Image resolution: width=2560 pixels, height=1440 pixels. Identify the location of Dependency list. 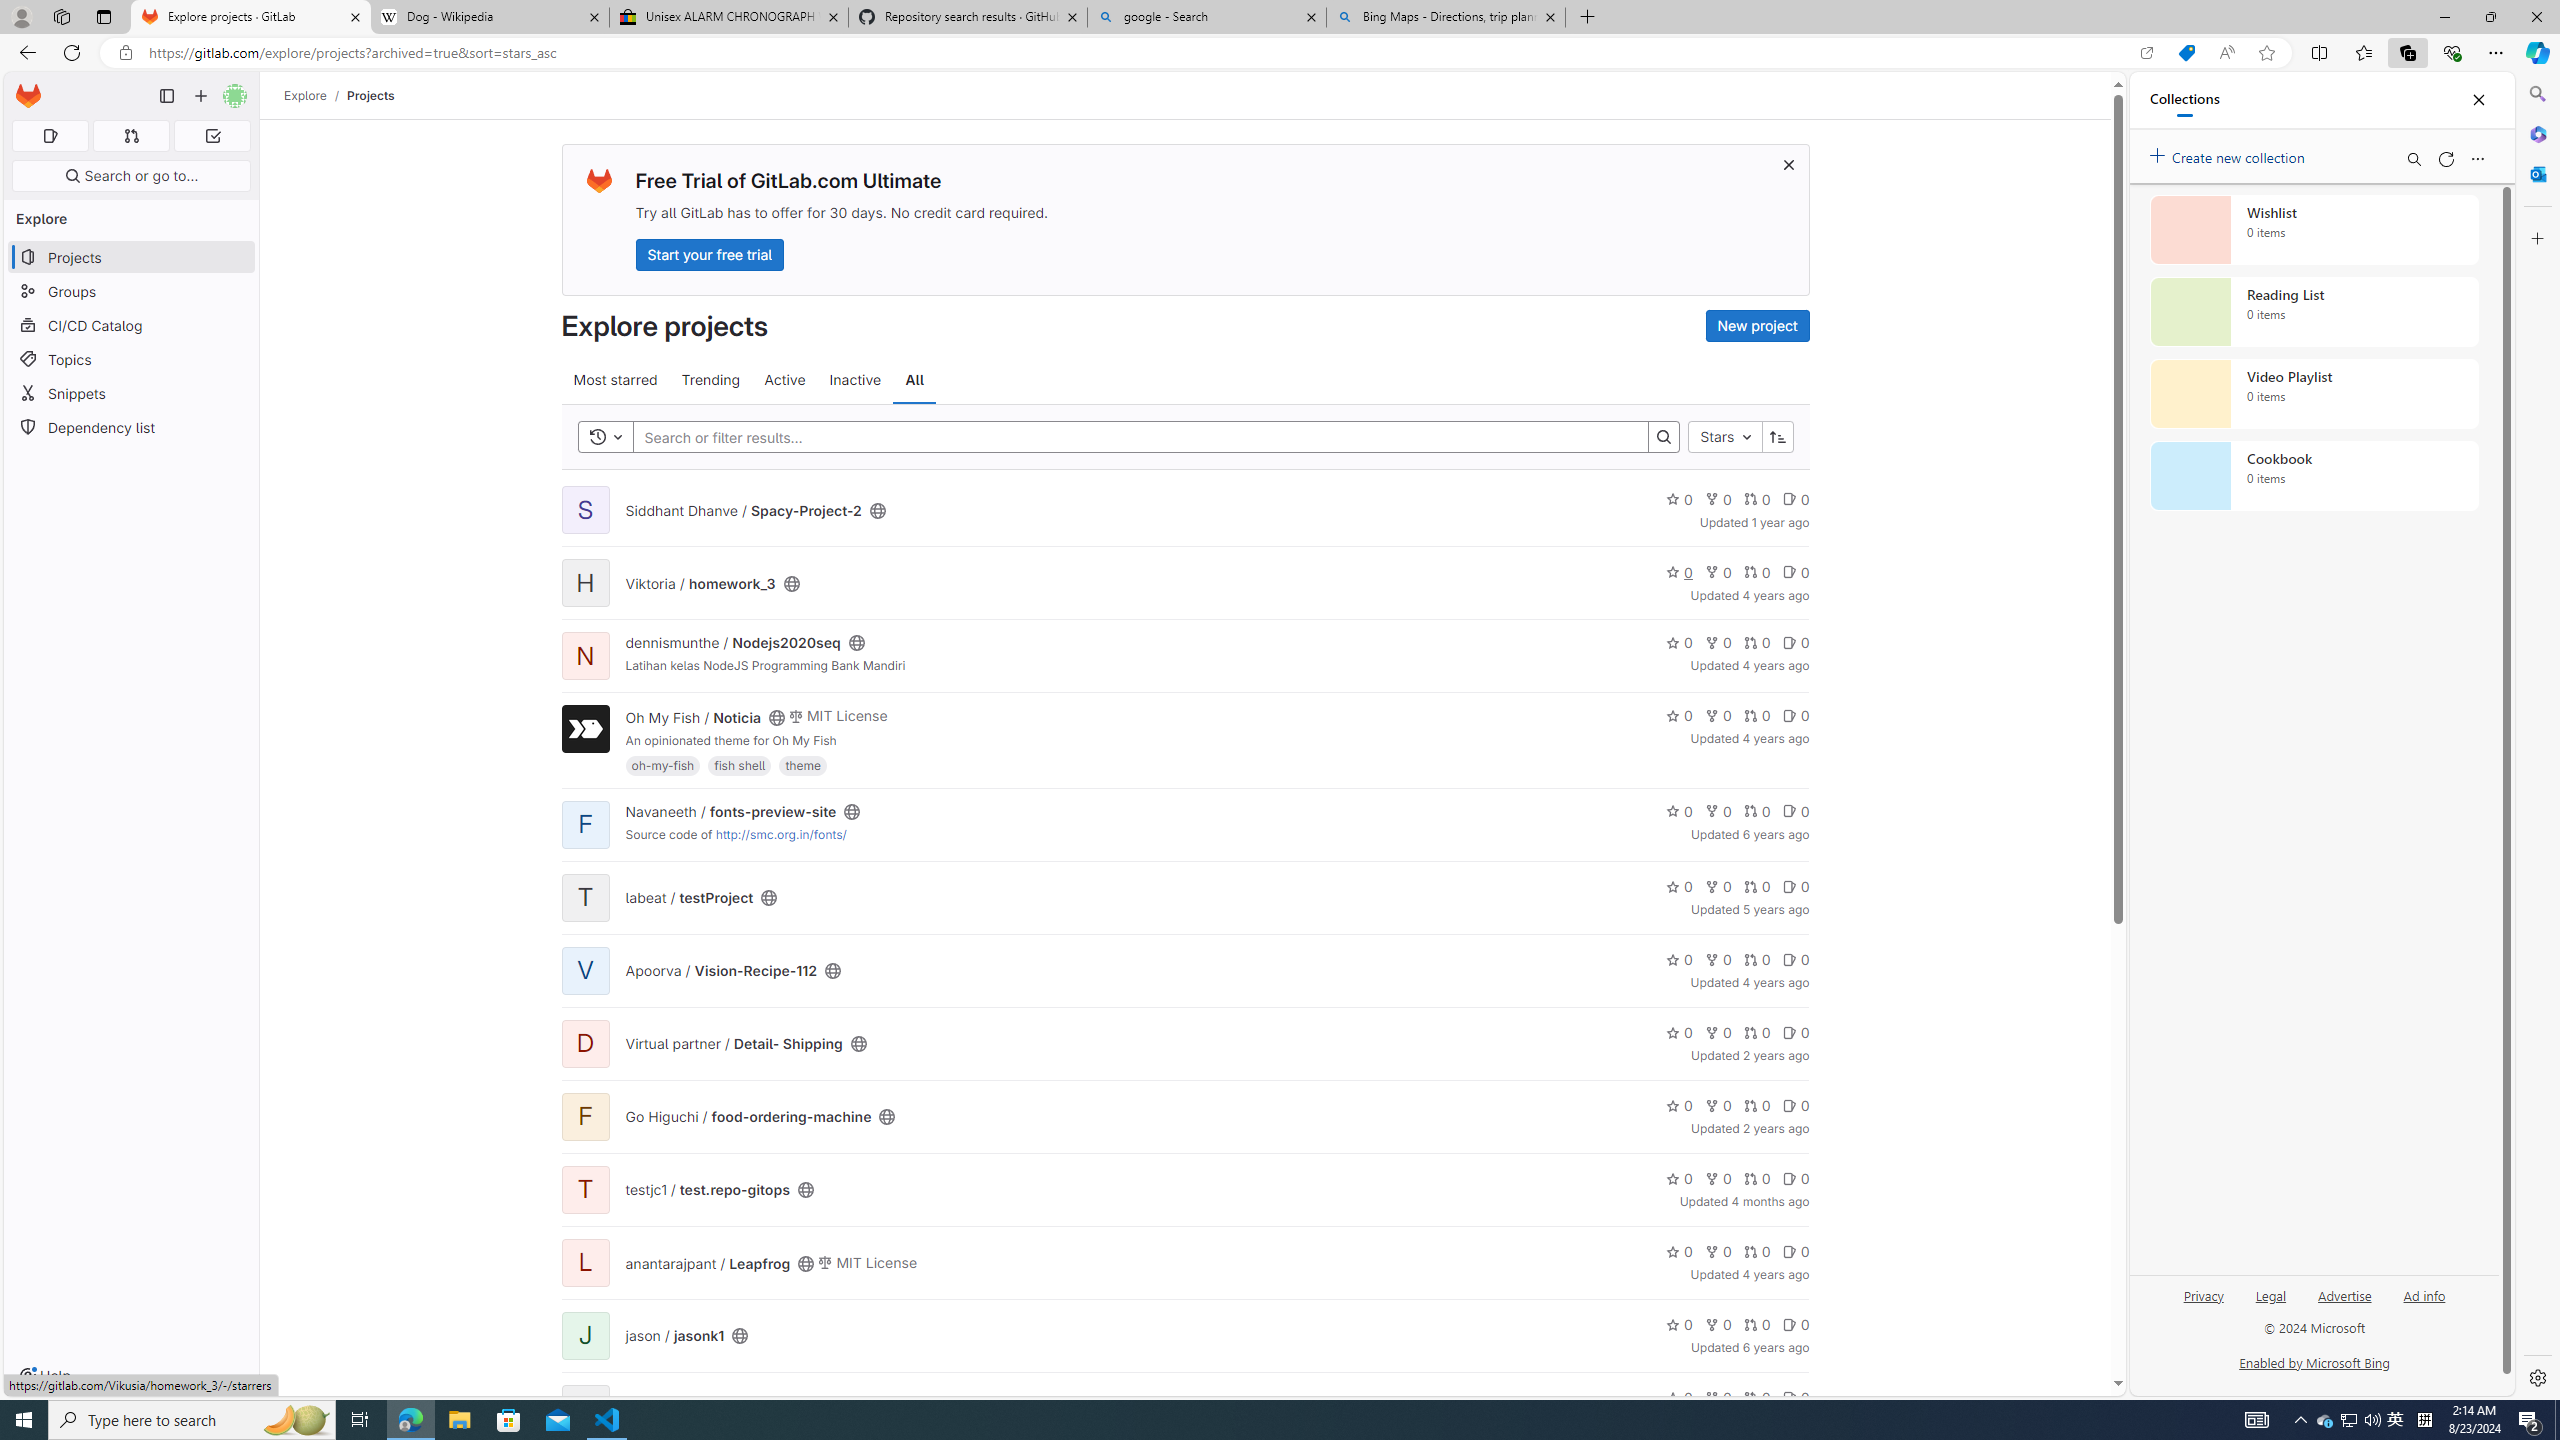
(132, 426).